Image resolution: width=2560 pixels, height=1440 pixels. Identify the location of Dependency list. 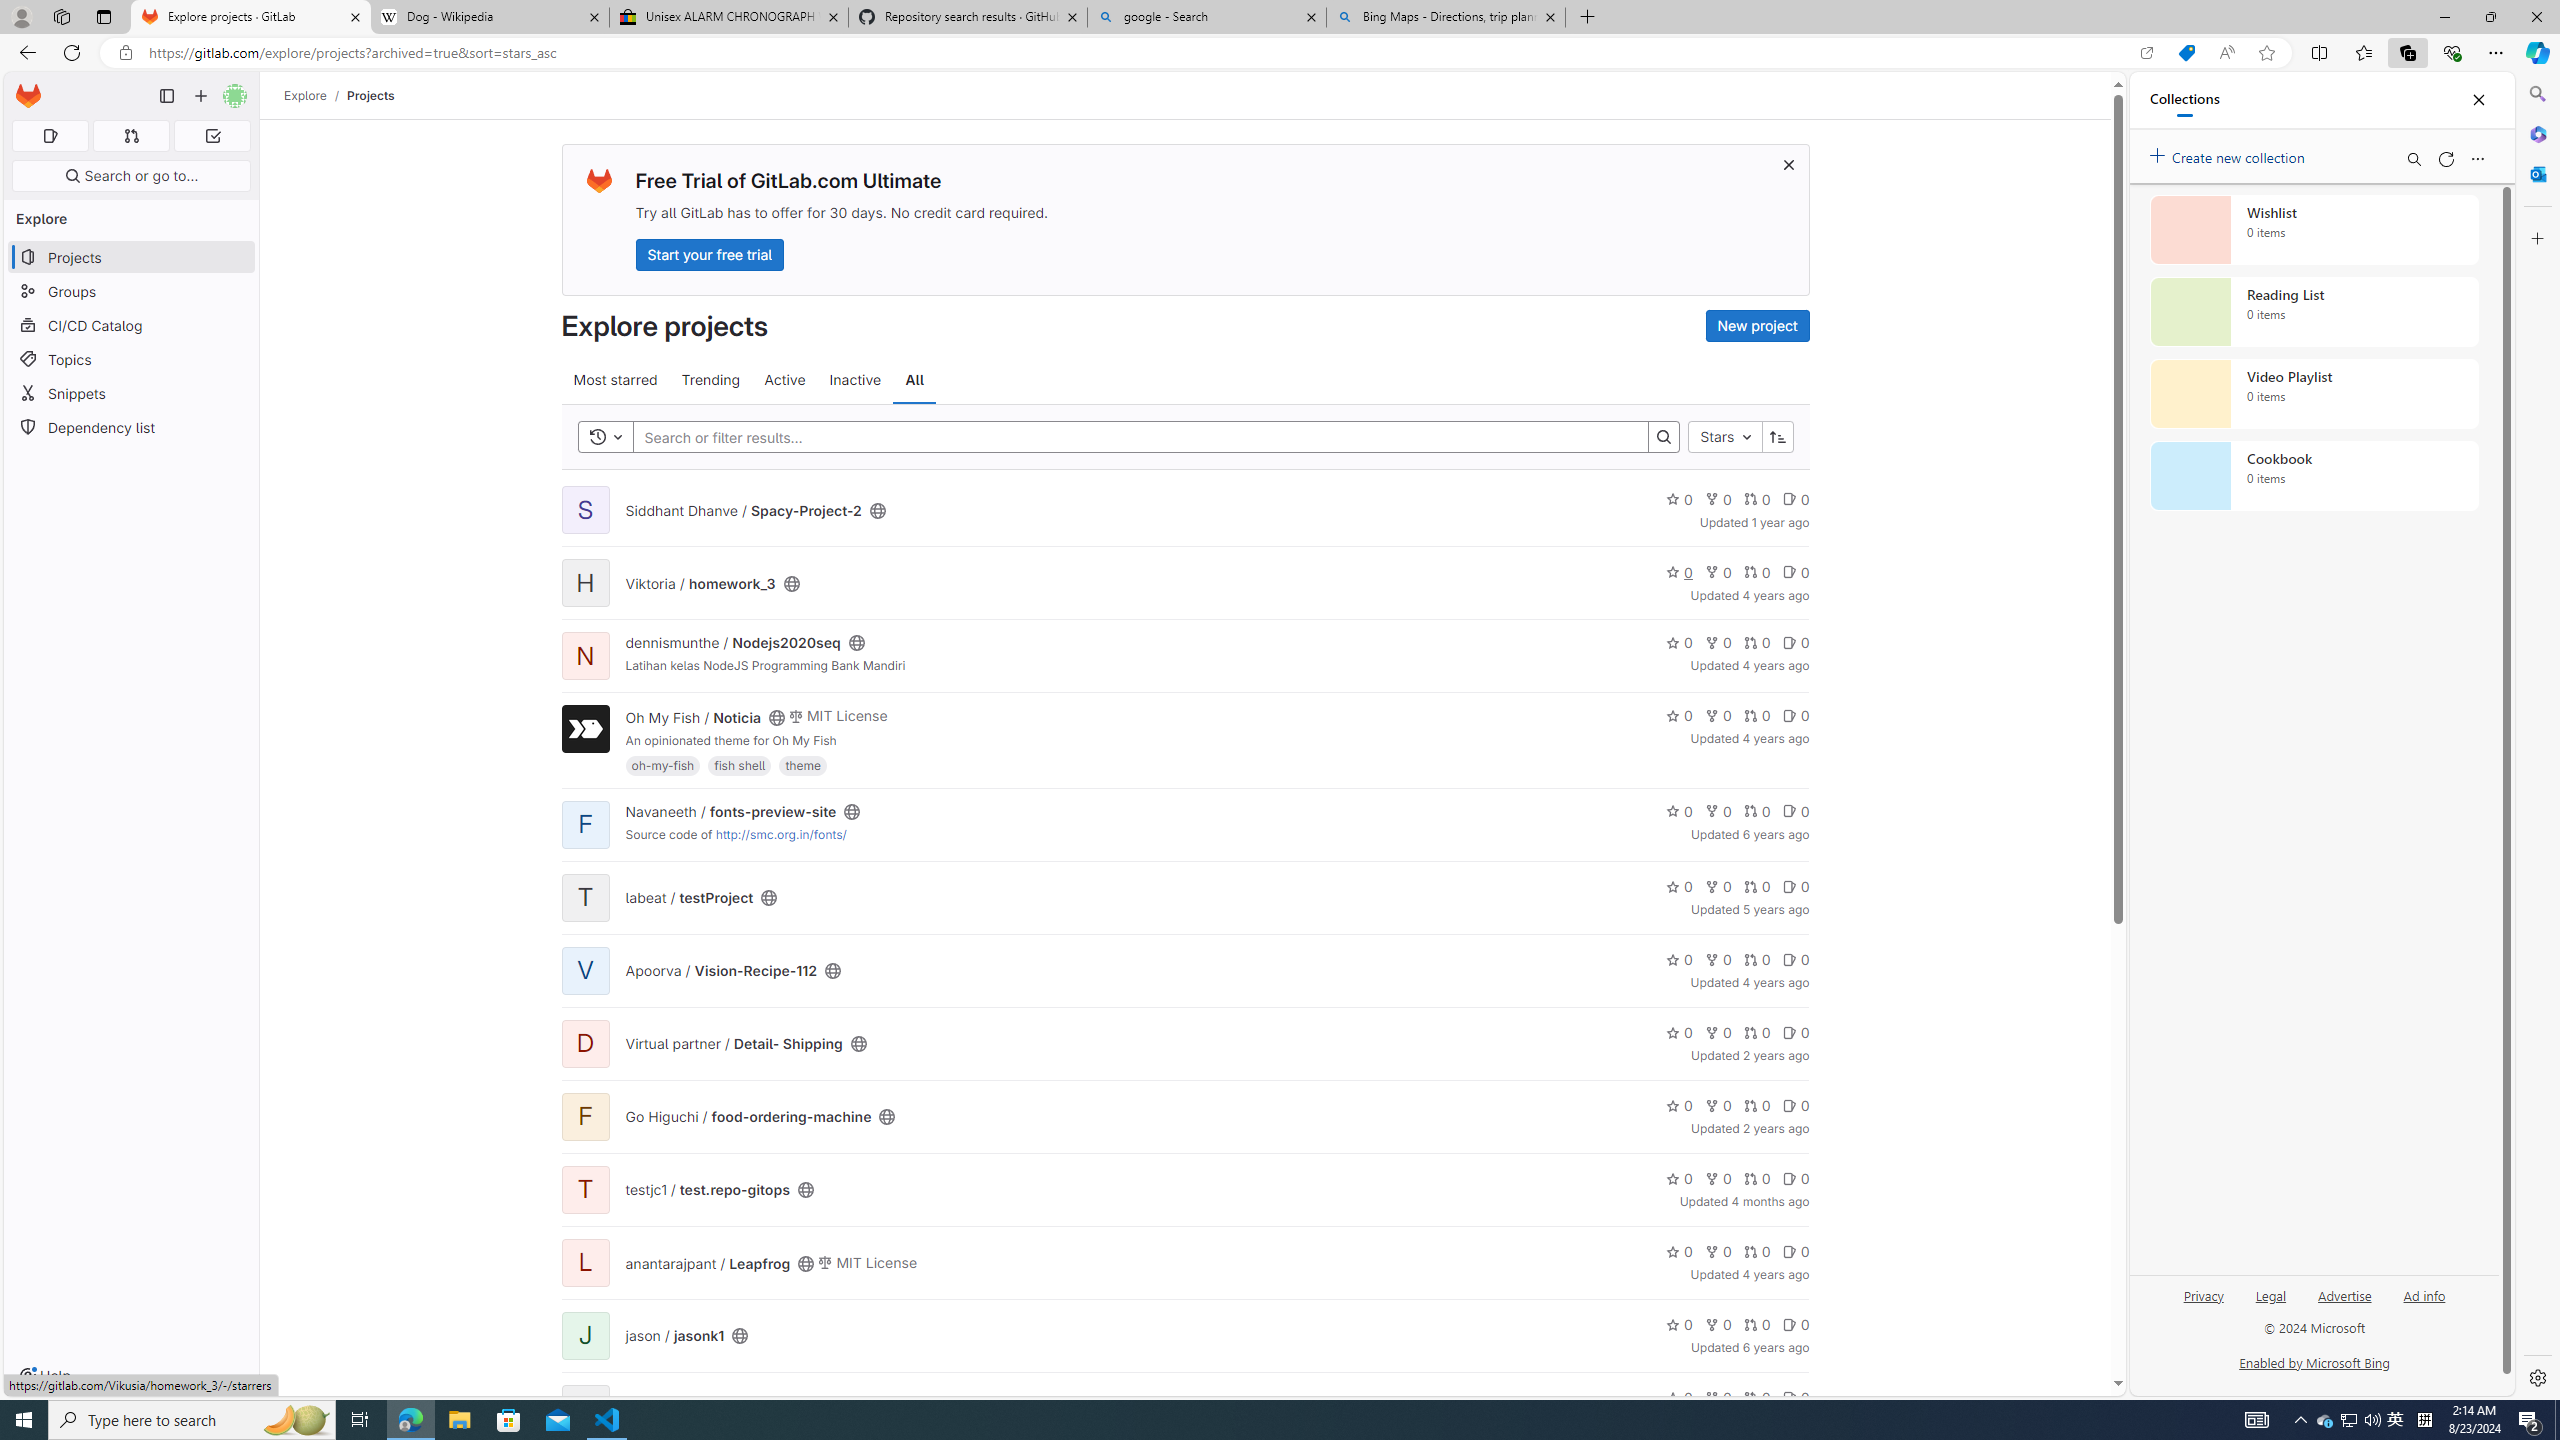
(132, 426).